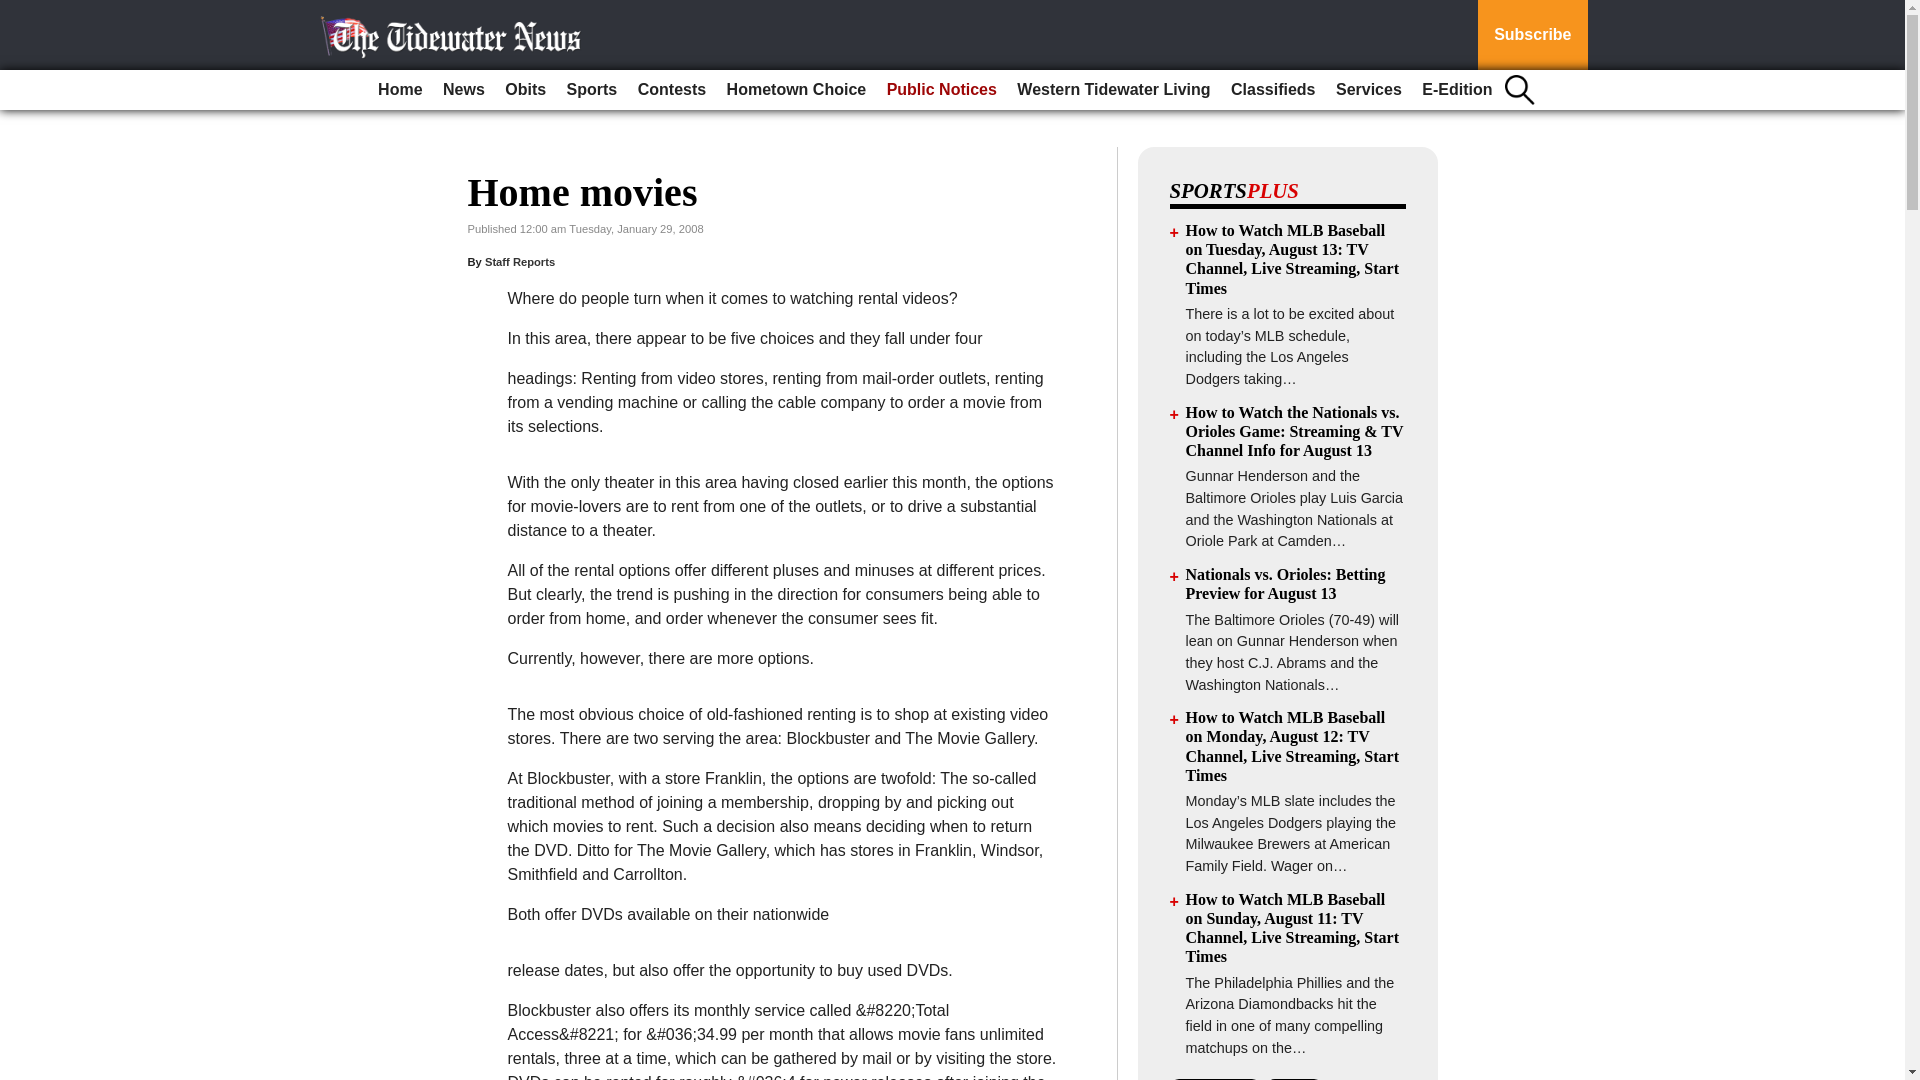 This screenshot has height=1080, width=1920. Describe the element at coordinates (1113, 90) in the screenshot. I see `Western Tidewater Living` at that location.